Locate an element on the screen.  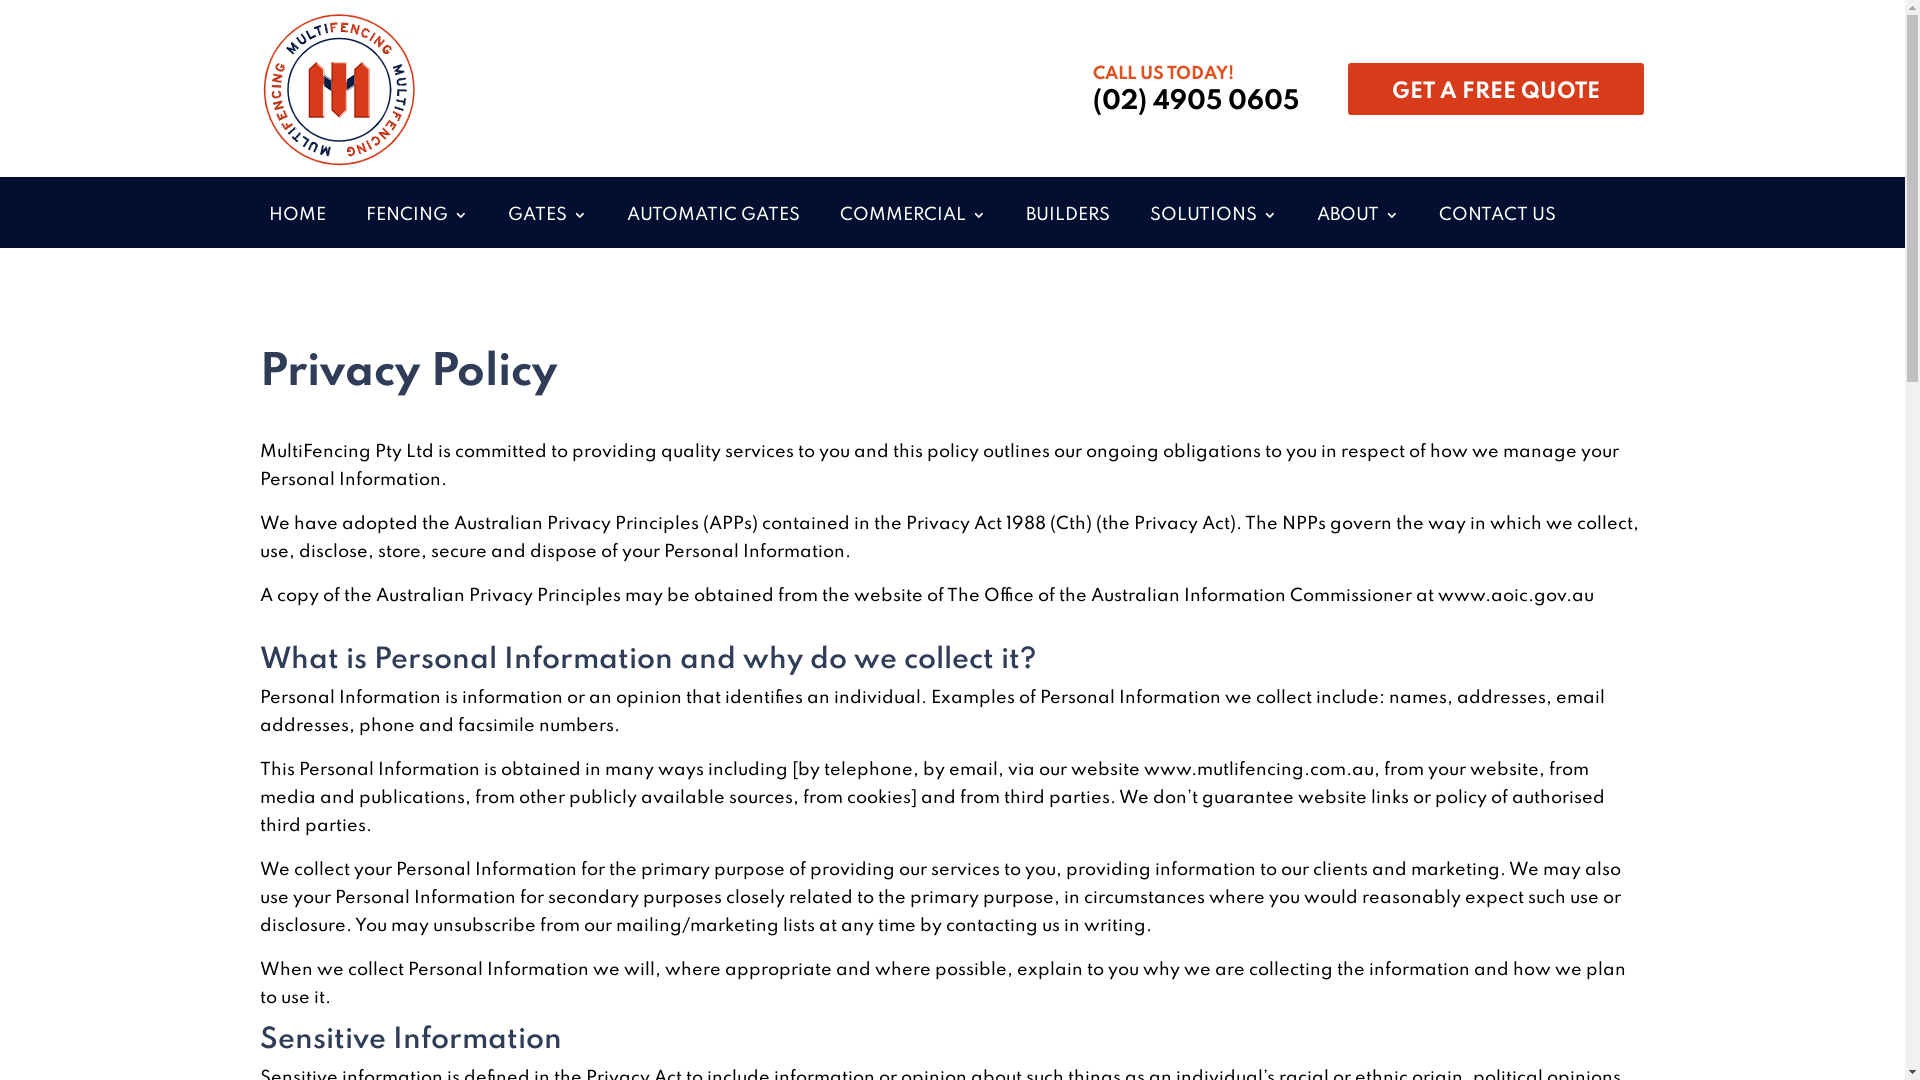
AUTOMATIC GATES is located at coordinates (712, 216).